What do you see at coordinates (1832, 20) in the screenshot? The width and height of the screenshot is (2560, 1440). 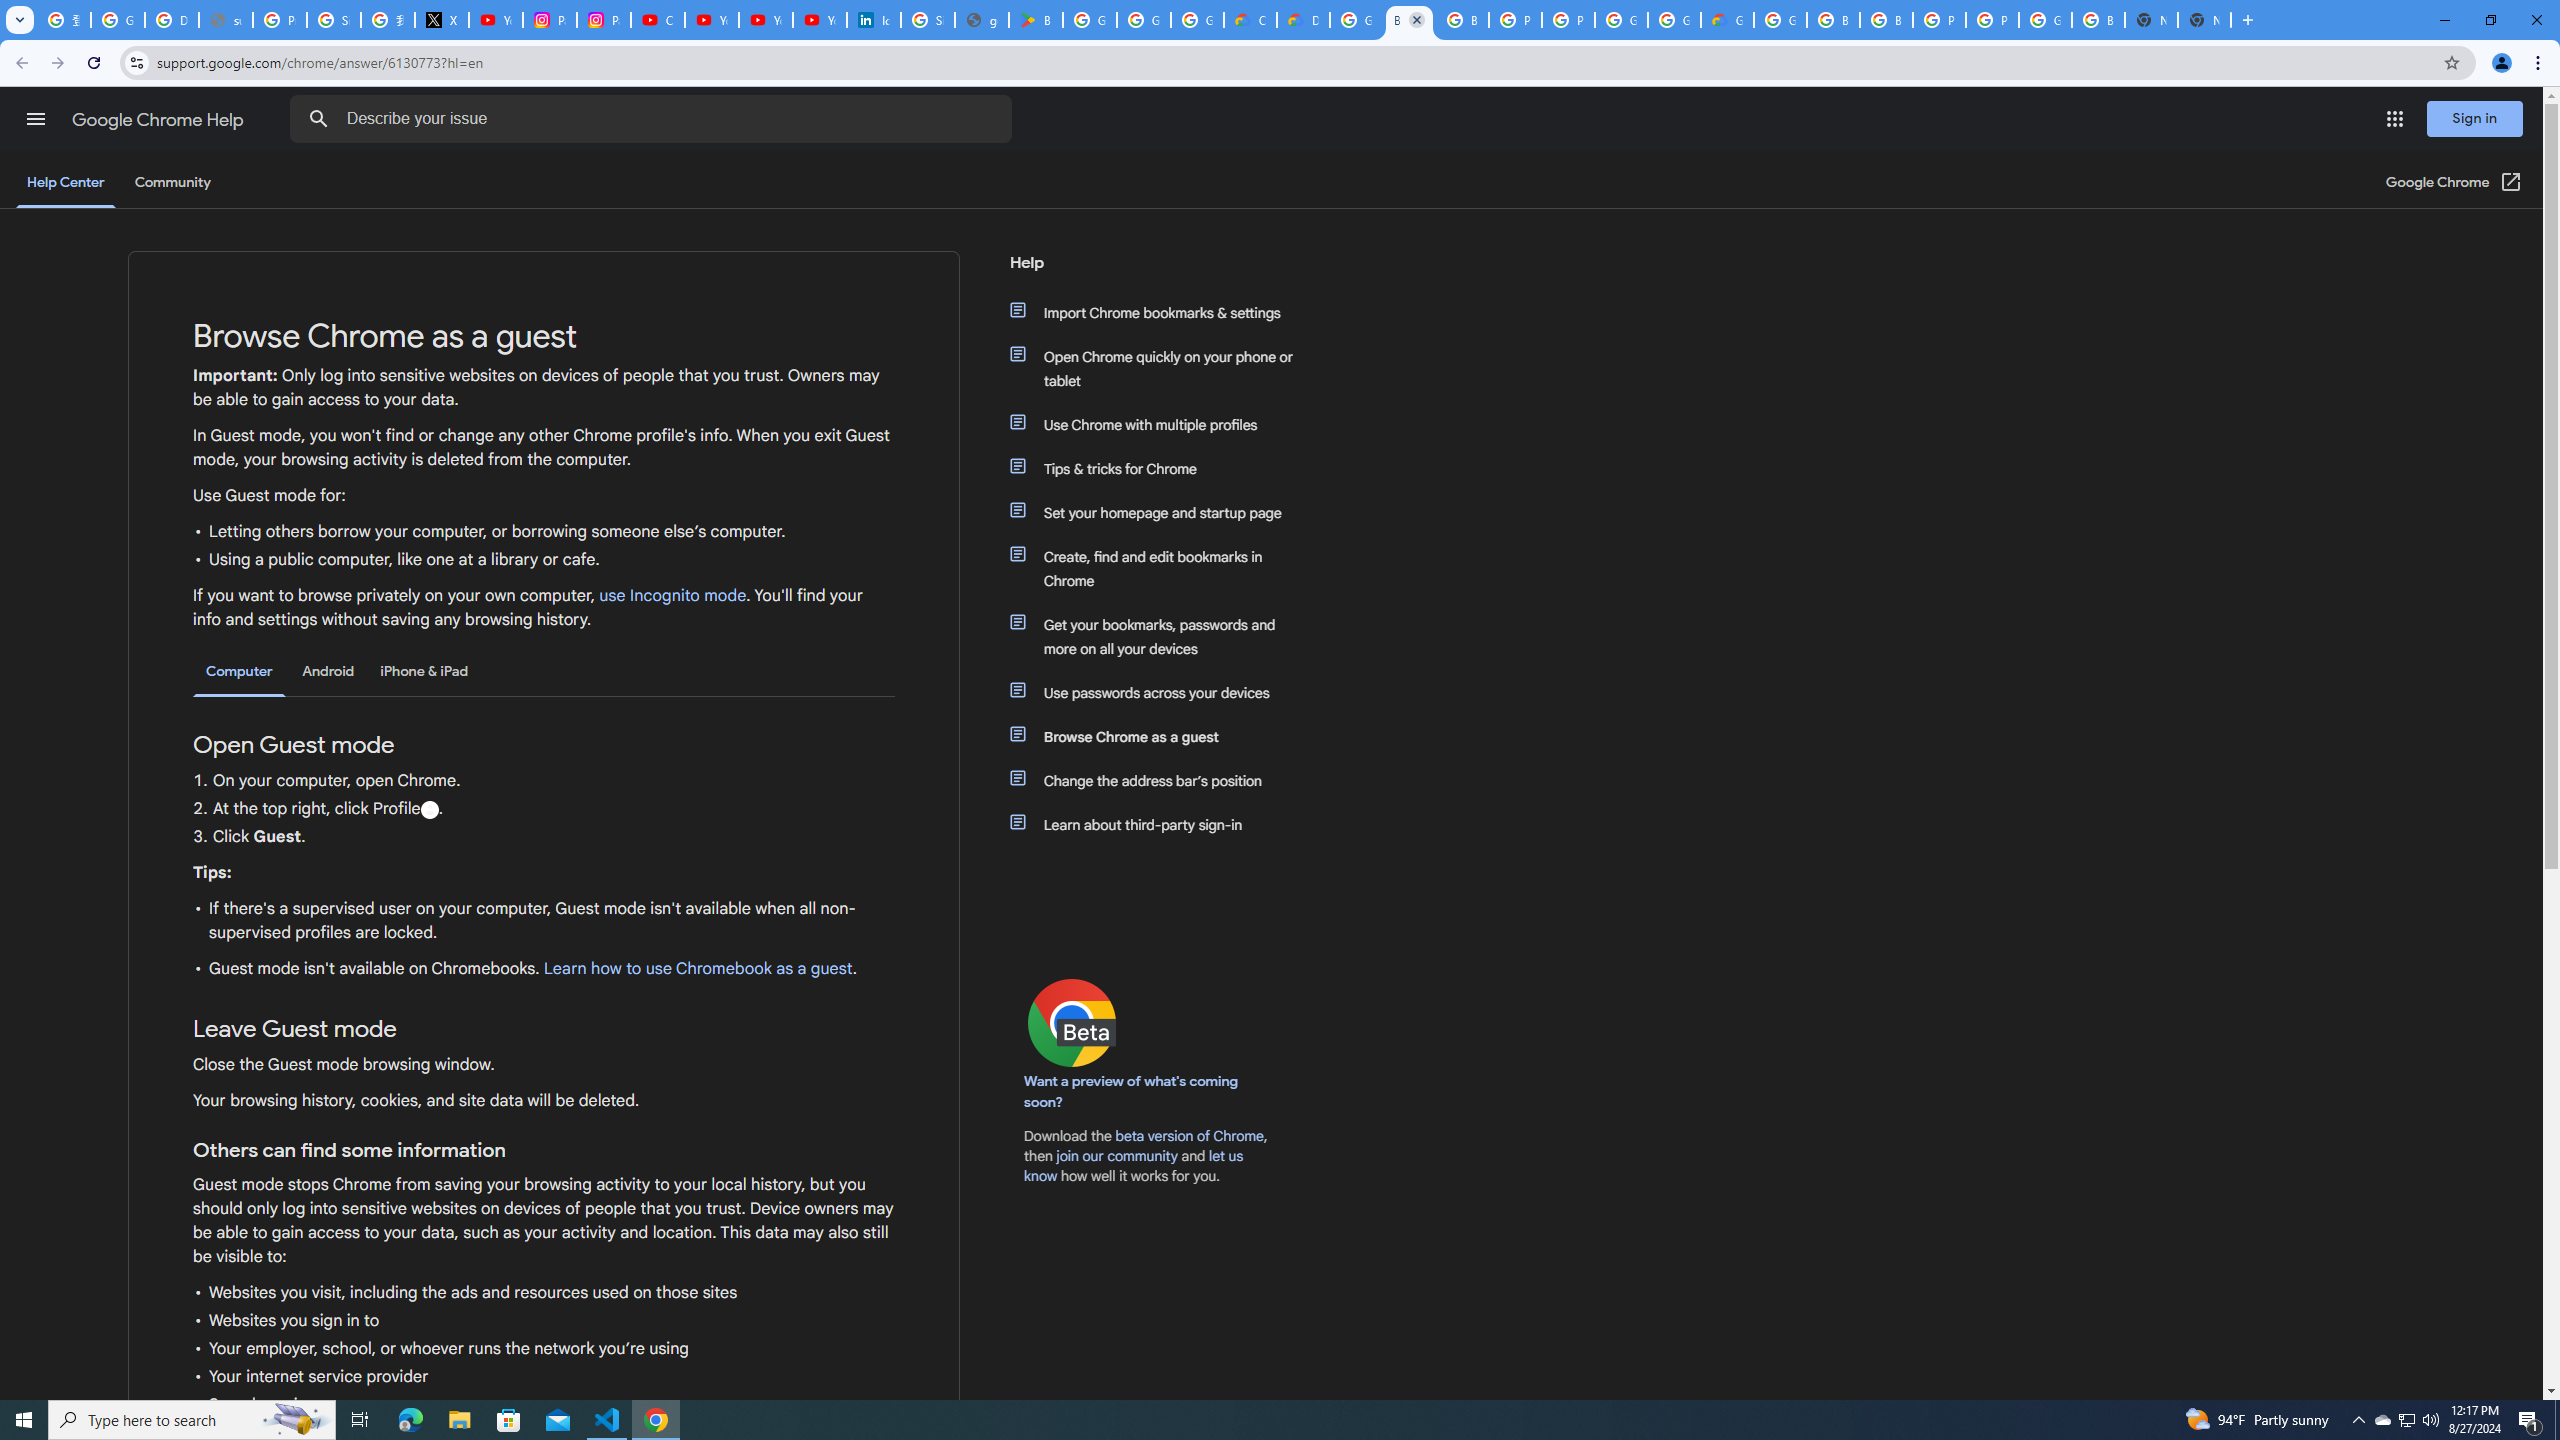 I see `Browse Chrome as a guest - Computer - Google Chrome Help` at bounding box center [1832, 20].